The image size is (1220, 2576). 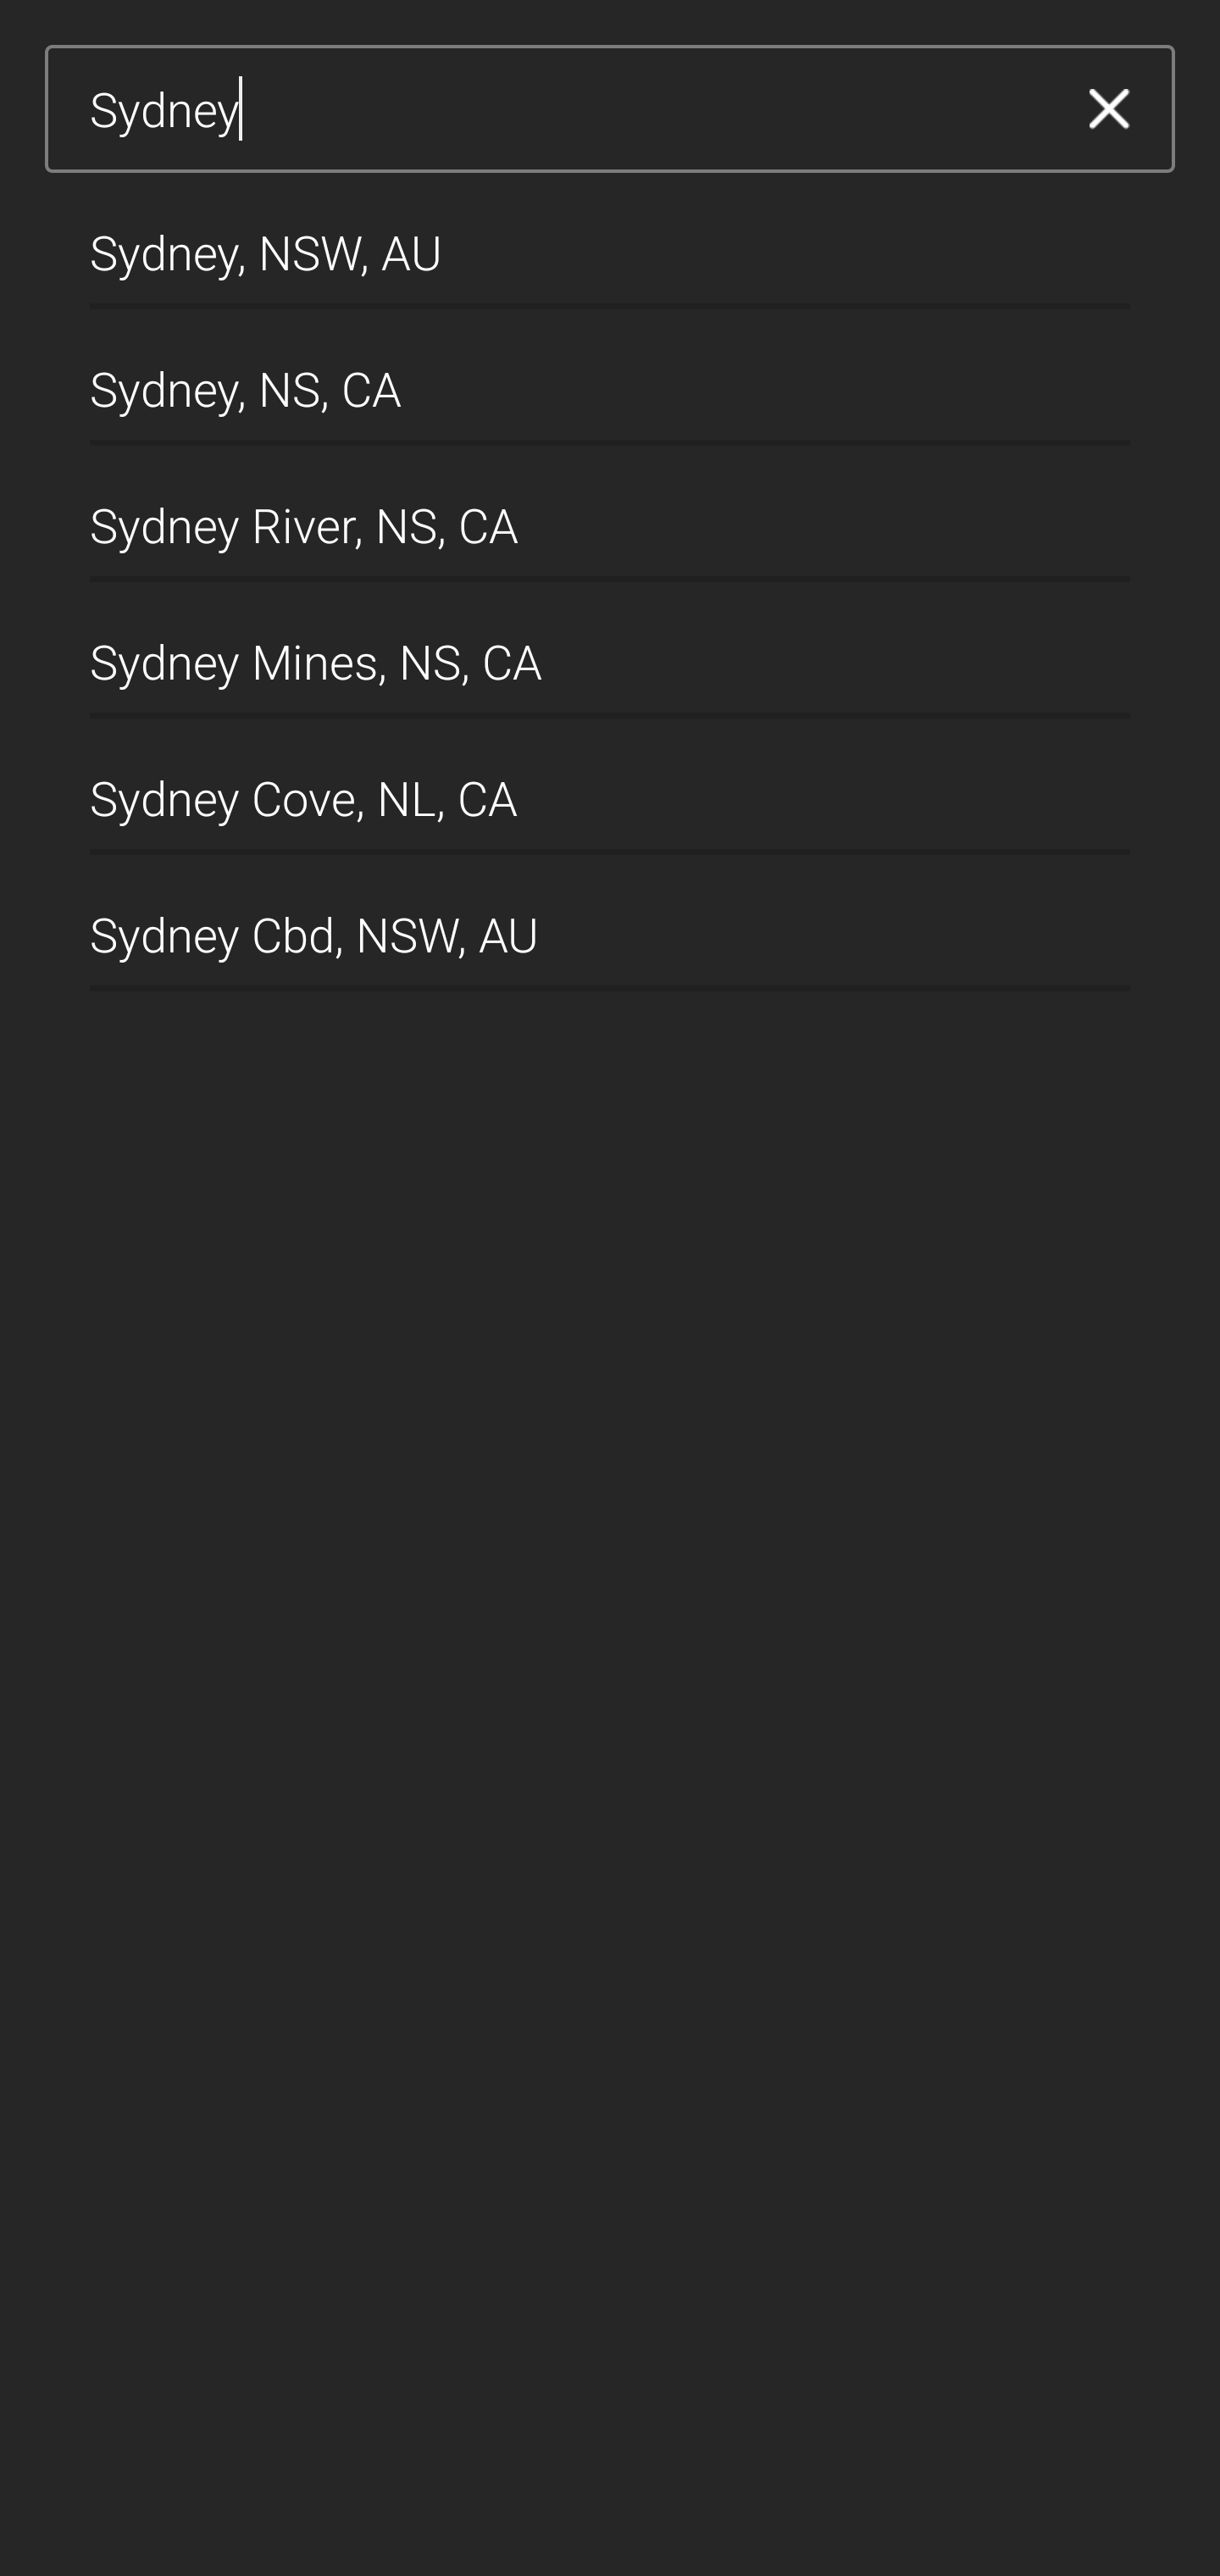 What do you see at coordinates (610, 241) in the screenshot?
I see `Sydney, NSW, AU` at bounding box center [610, 241].